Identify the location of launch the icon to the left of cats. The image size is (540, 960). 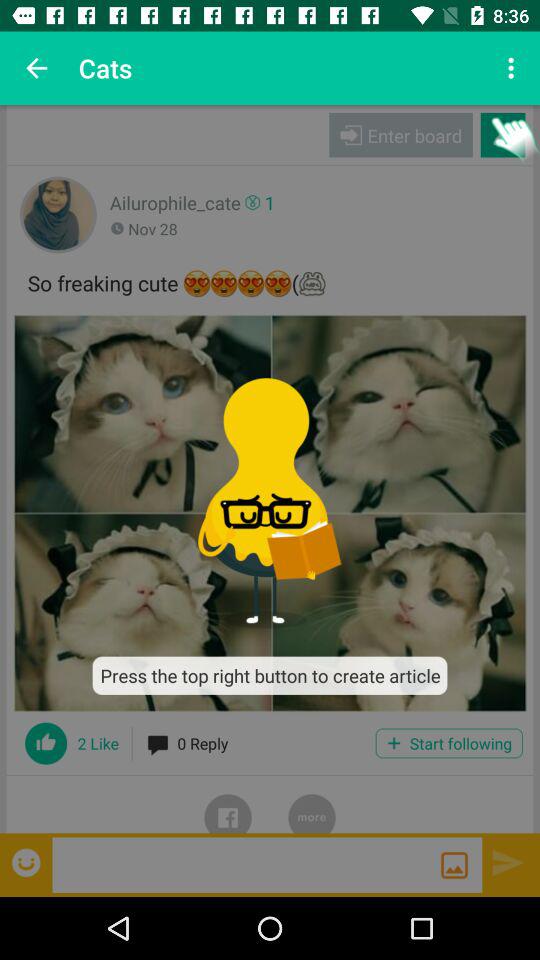
(36, 68).